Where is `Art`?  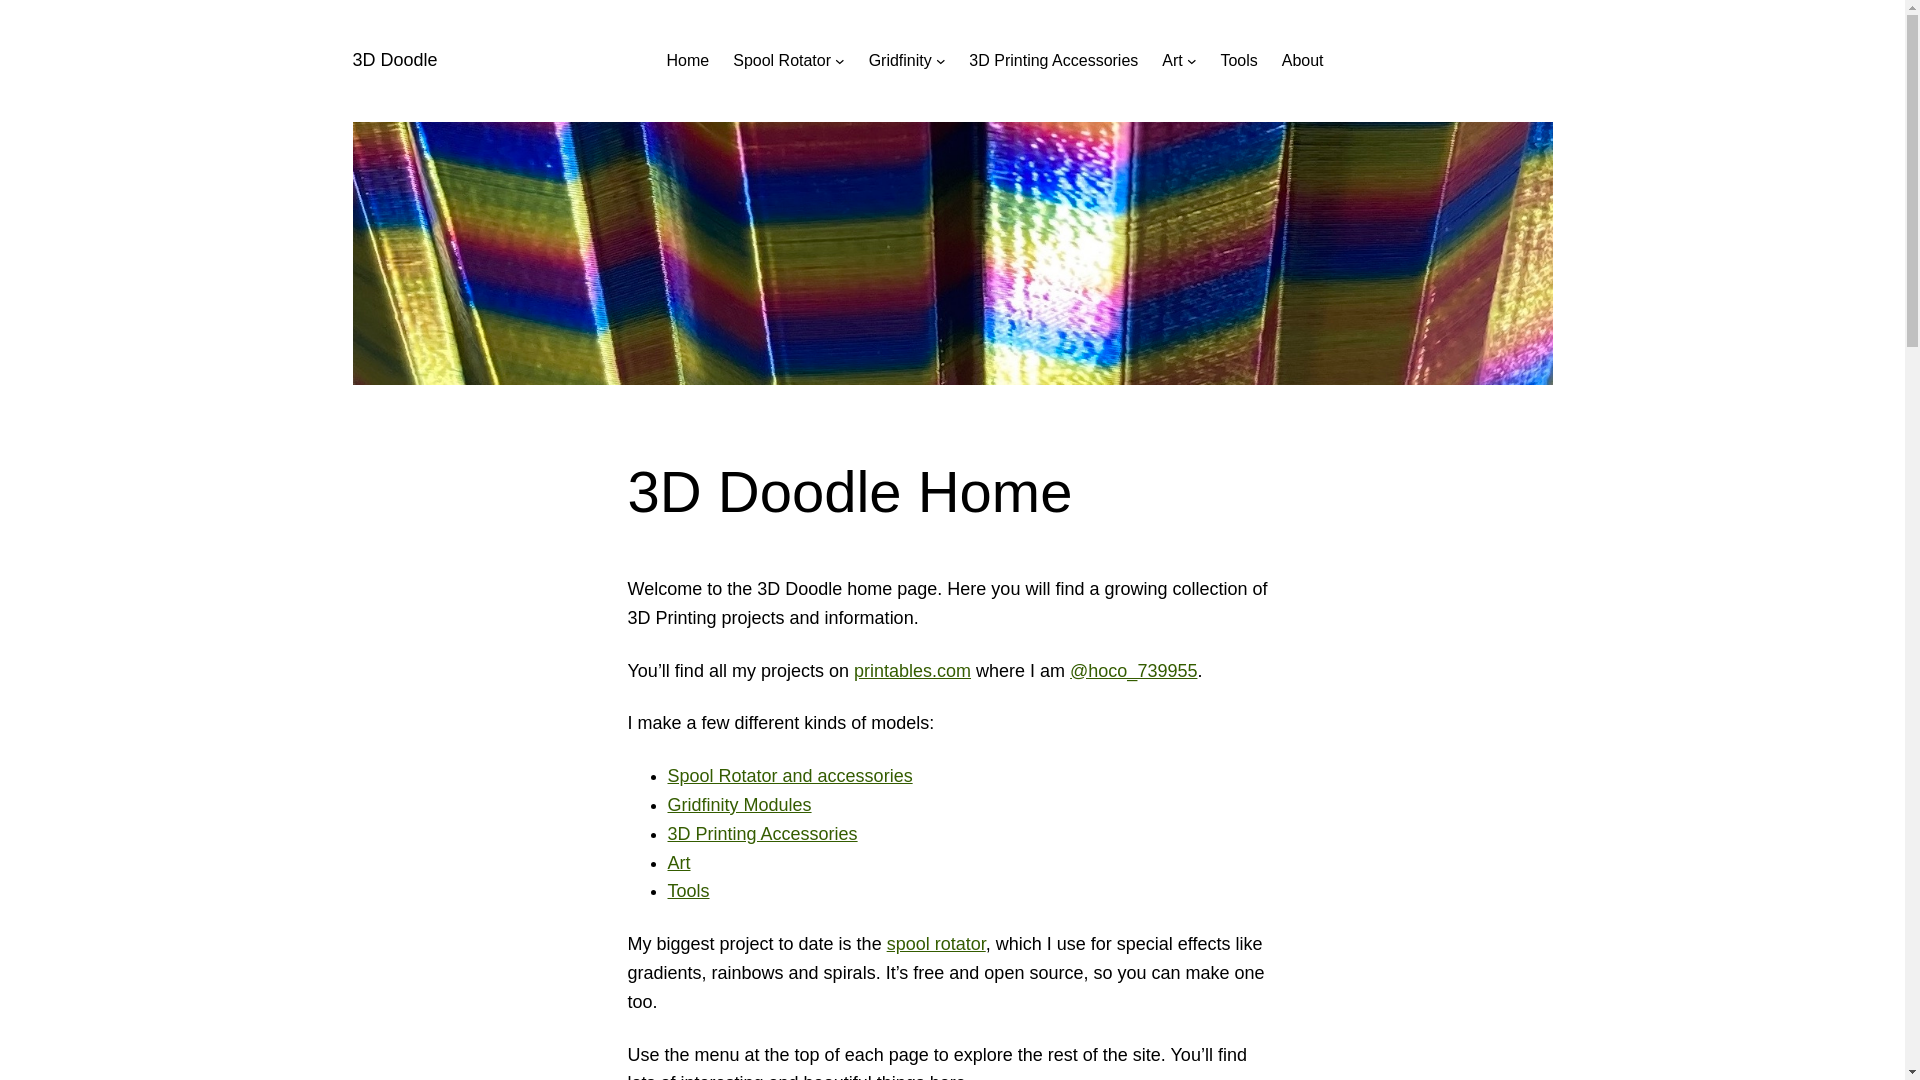 Art is located at coordinates (1172, 61).